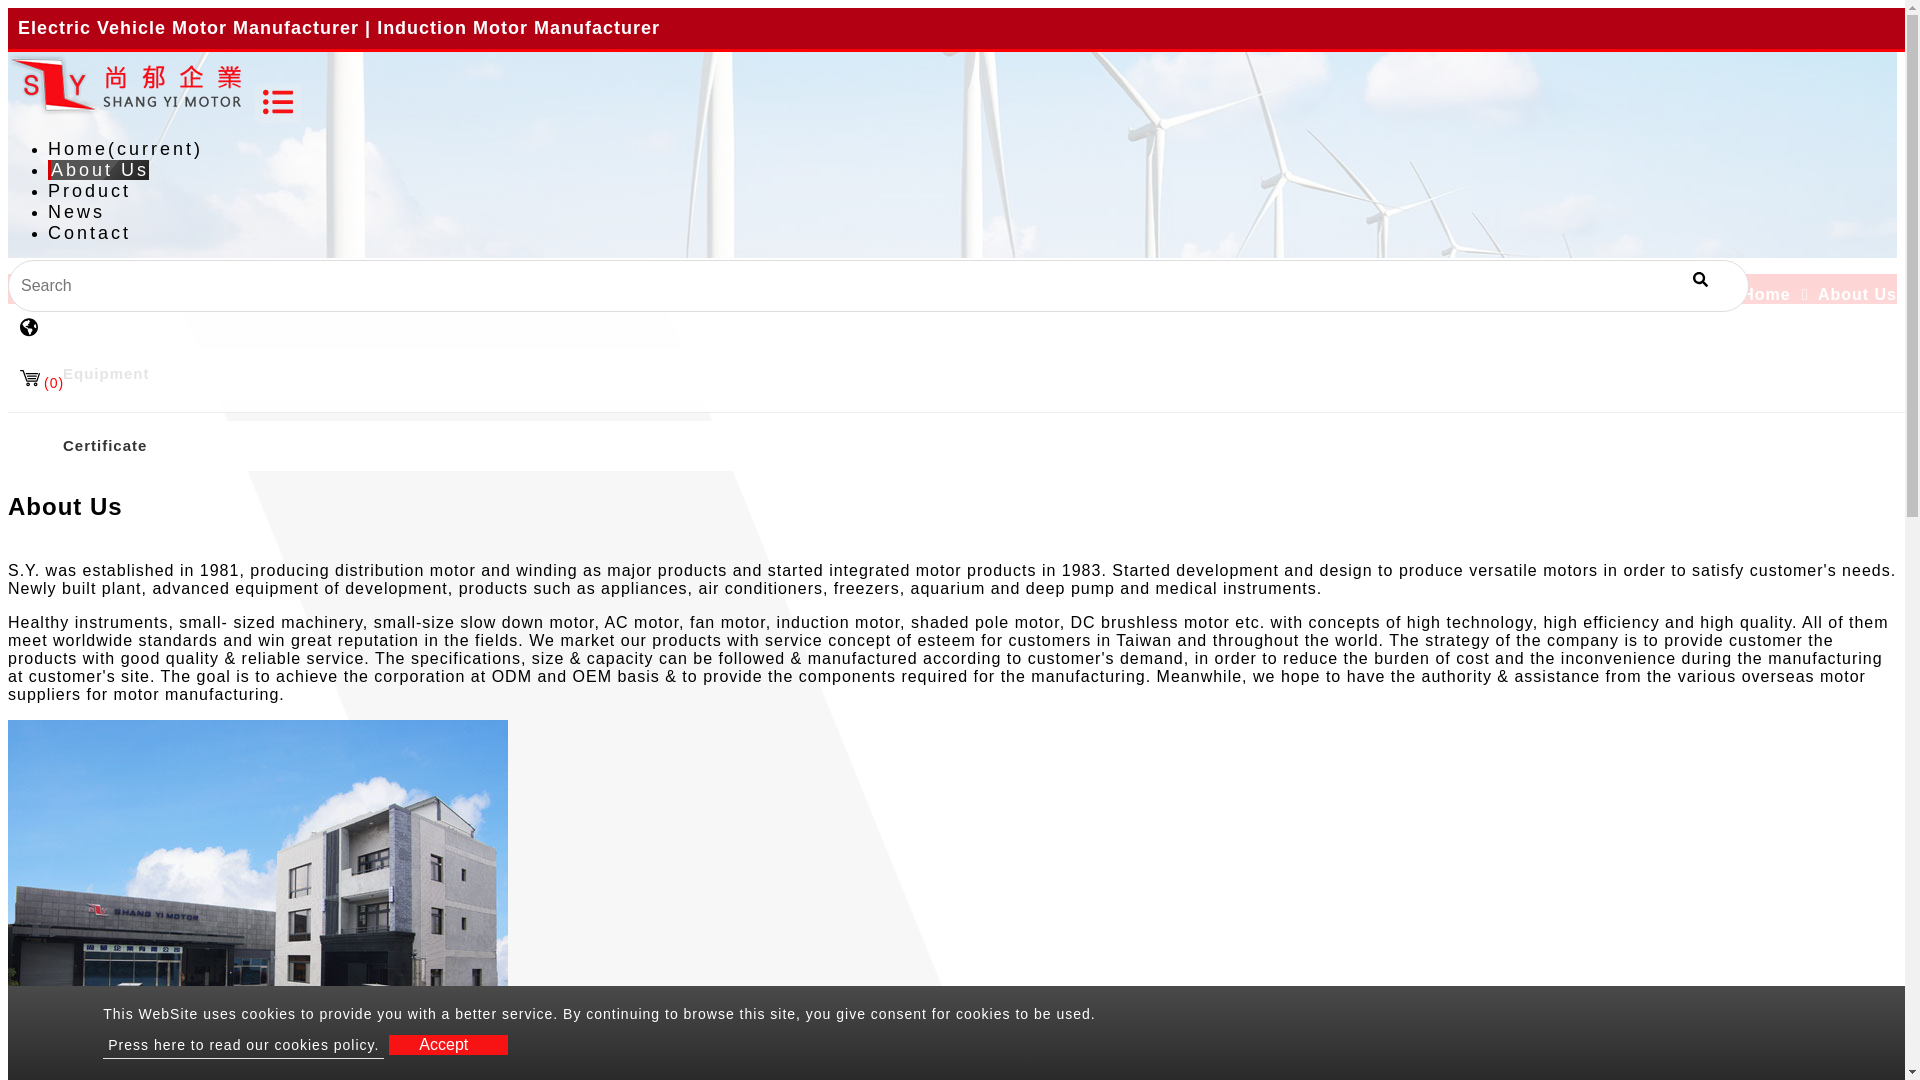 The width and height of the screenshot is (1920, 1080). What do you see at coordinates (89, 232) in the screenshot?
I see `Contact` at bounding box center [89, 232].